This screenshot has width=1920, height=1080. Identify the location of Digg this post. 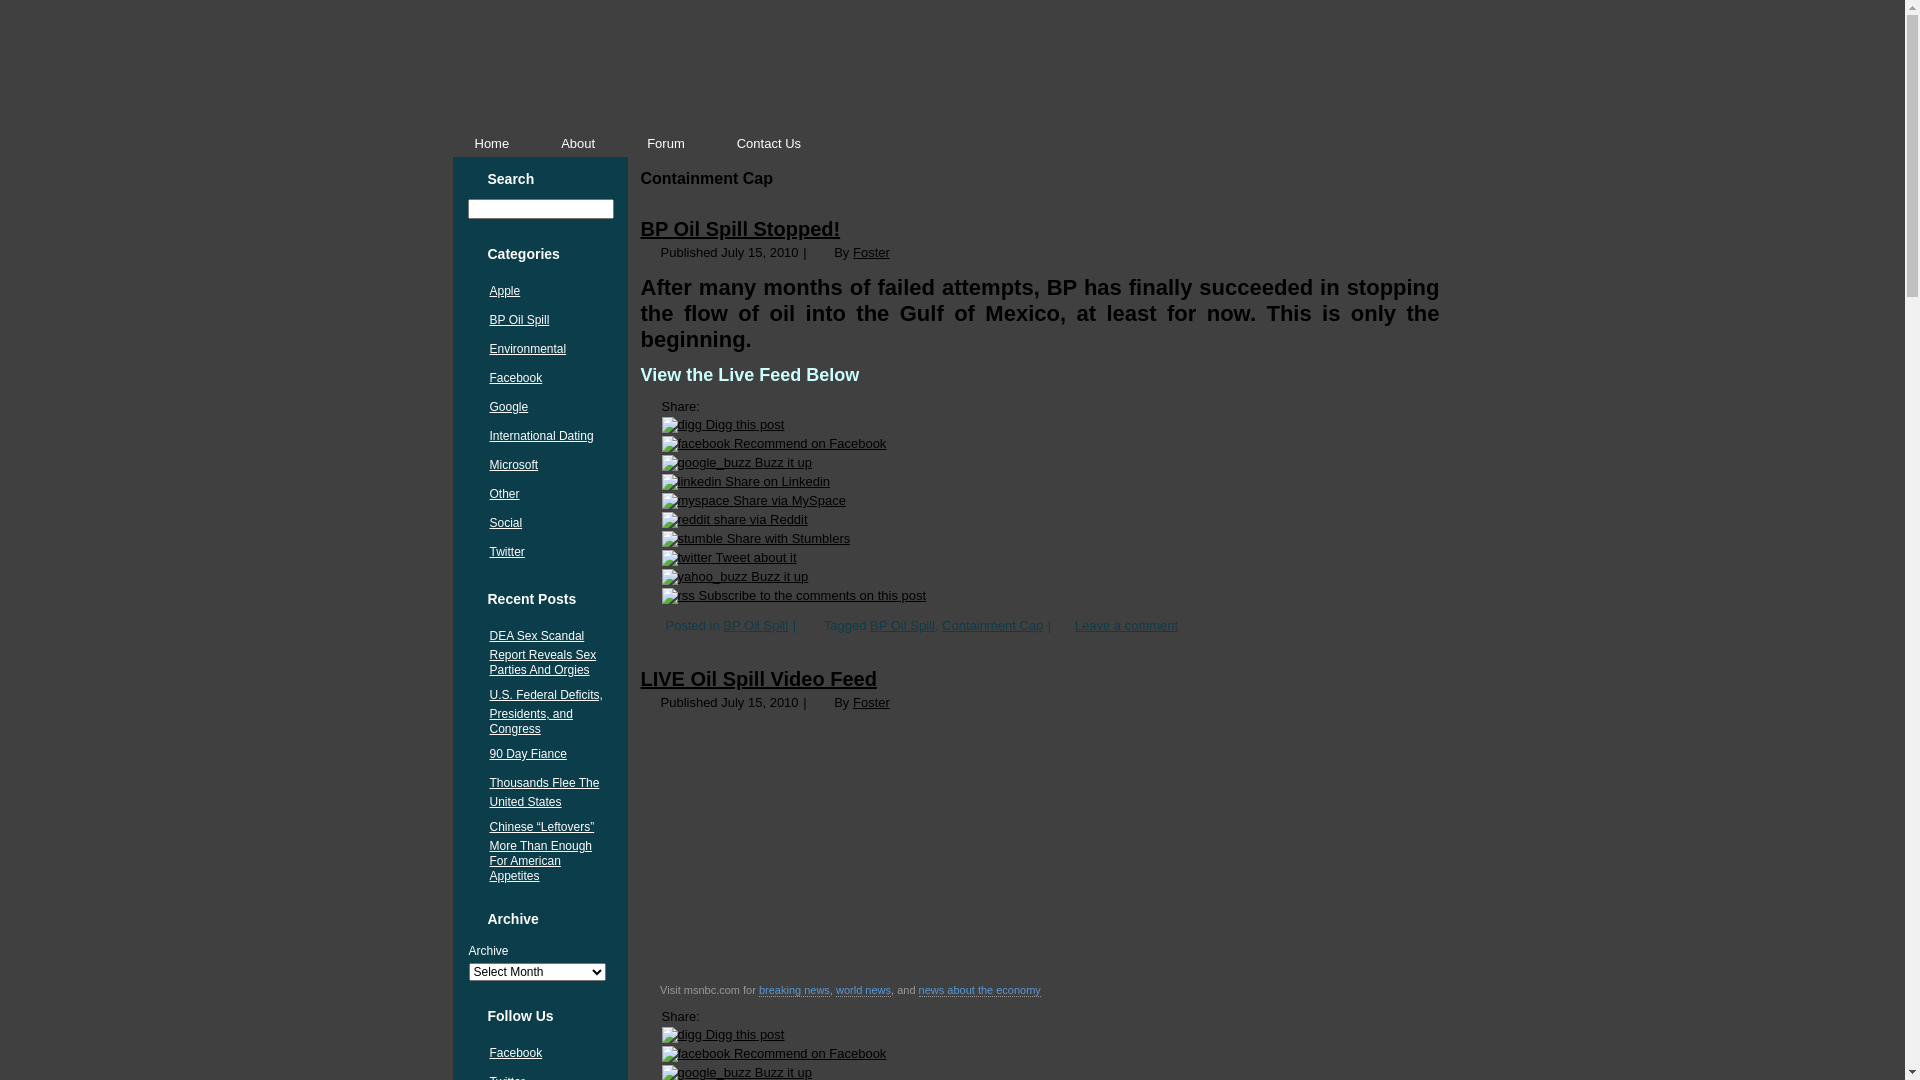
(724, 424).